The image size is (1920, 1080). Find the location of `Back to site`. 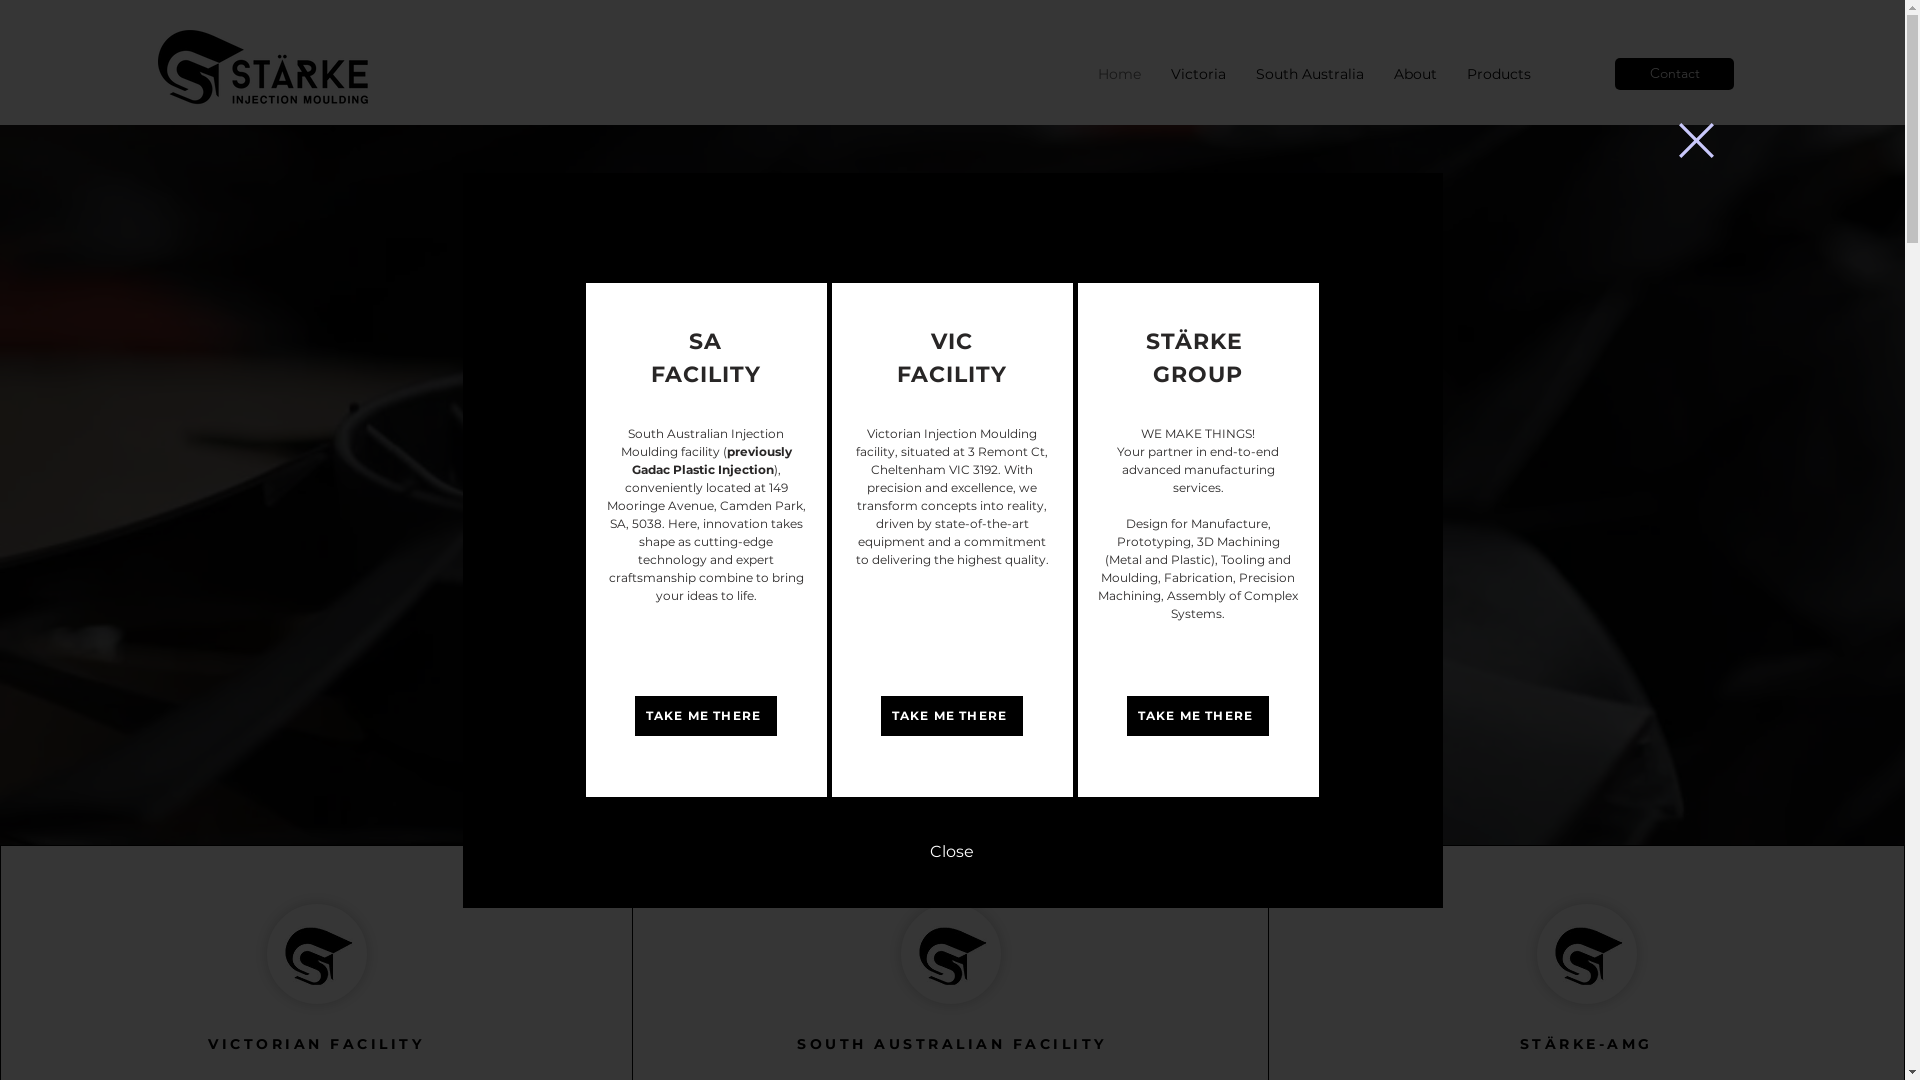

Back to site is located at coordinates (1696, 140).